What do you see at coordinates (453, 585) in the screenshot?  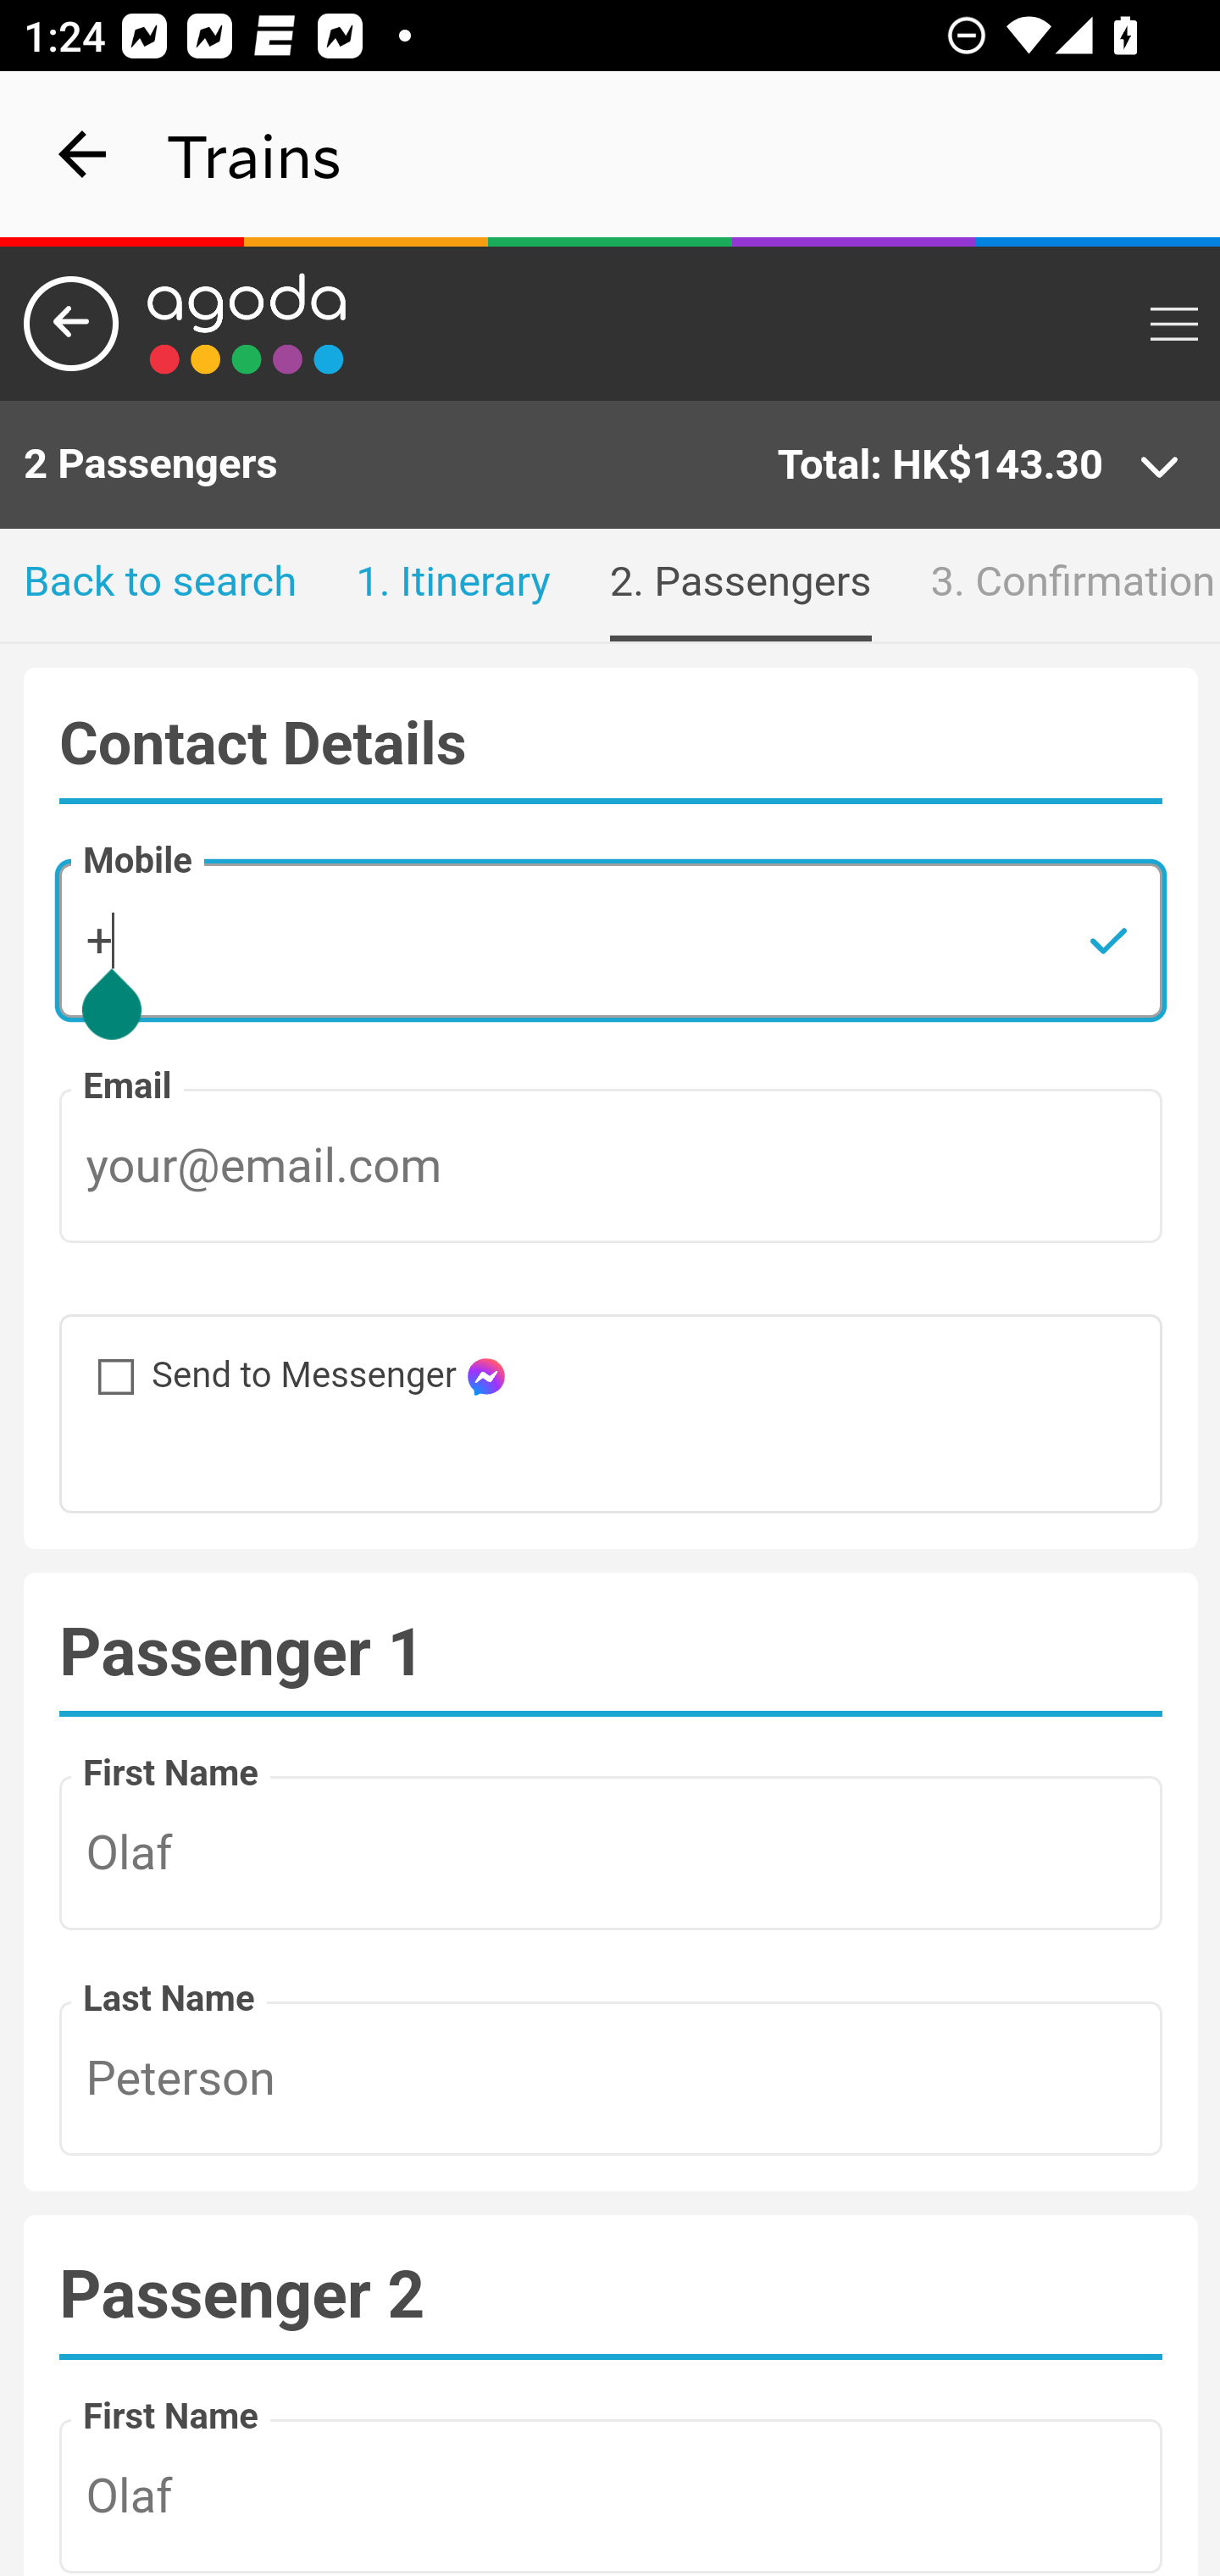 I see `1. Itinerary` at bounding box center [453, 585].